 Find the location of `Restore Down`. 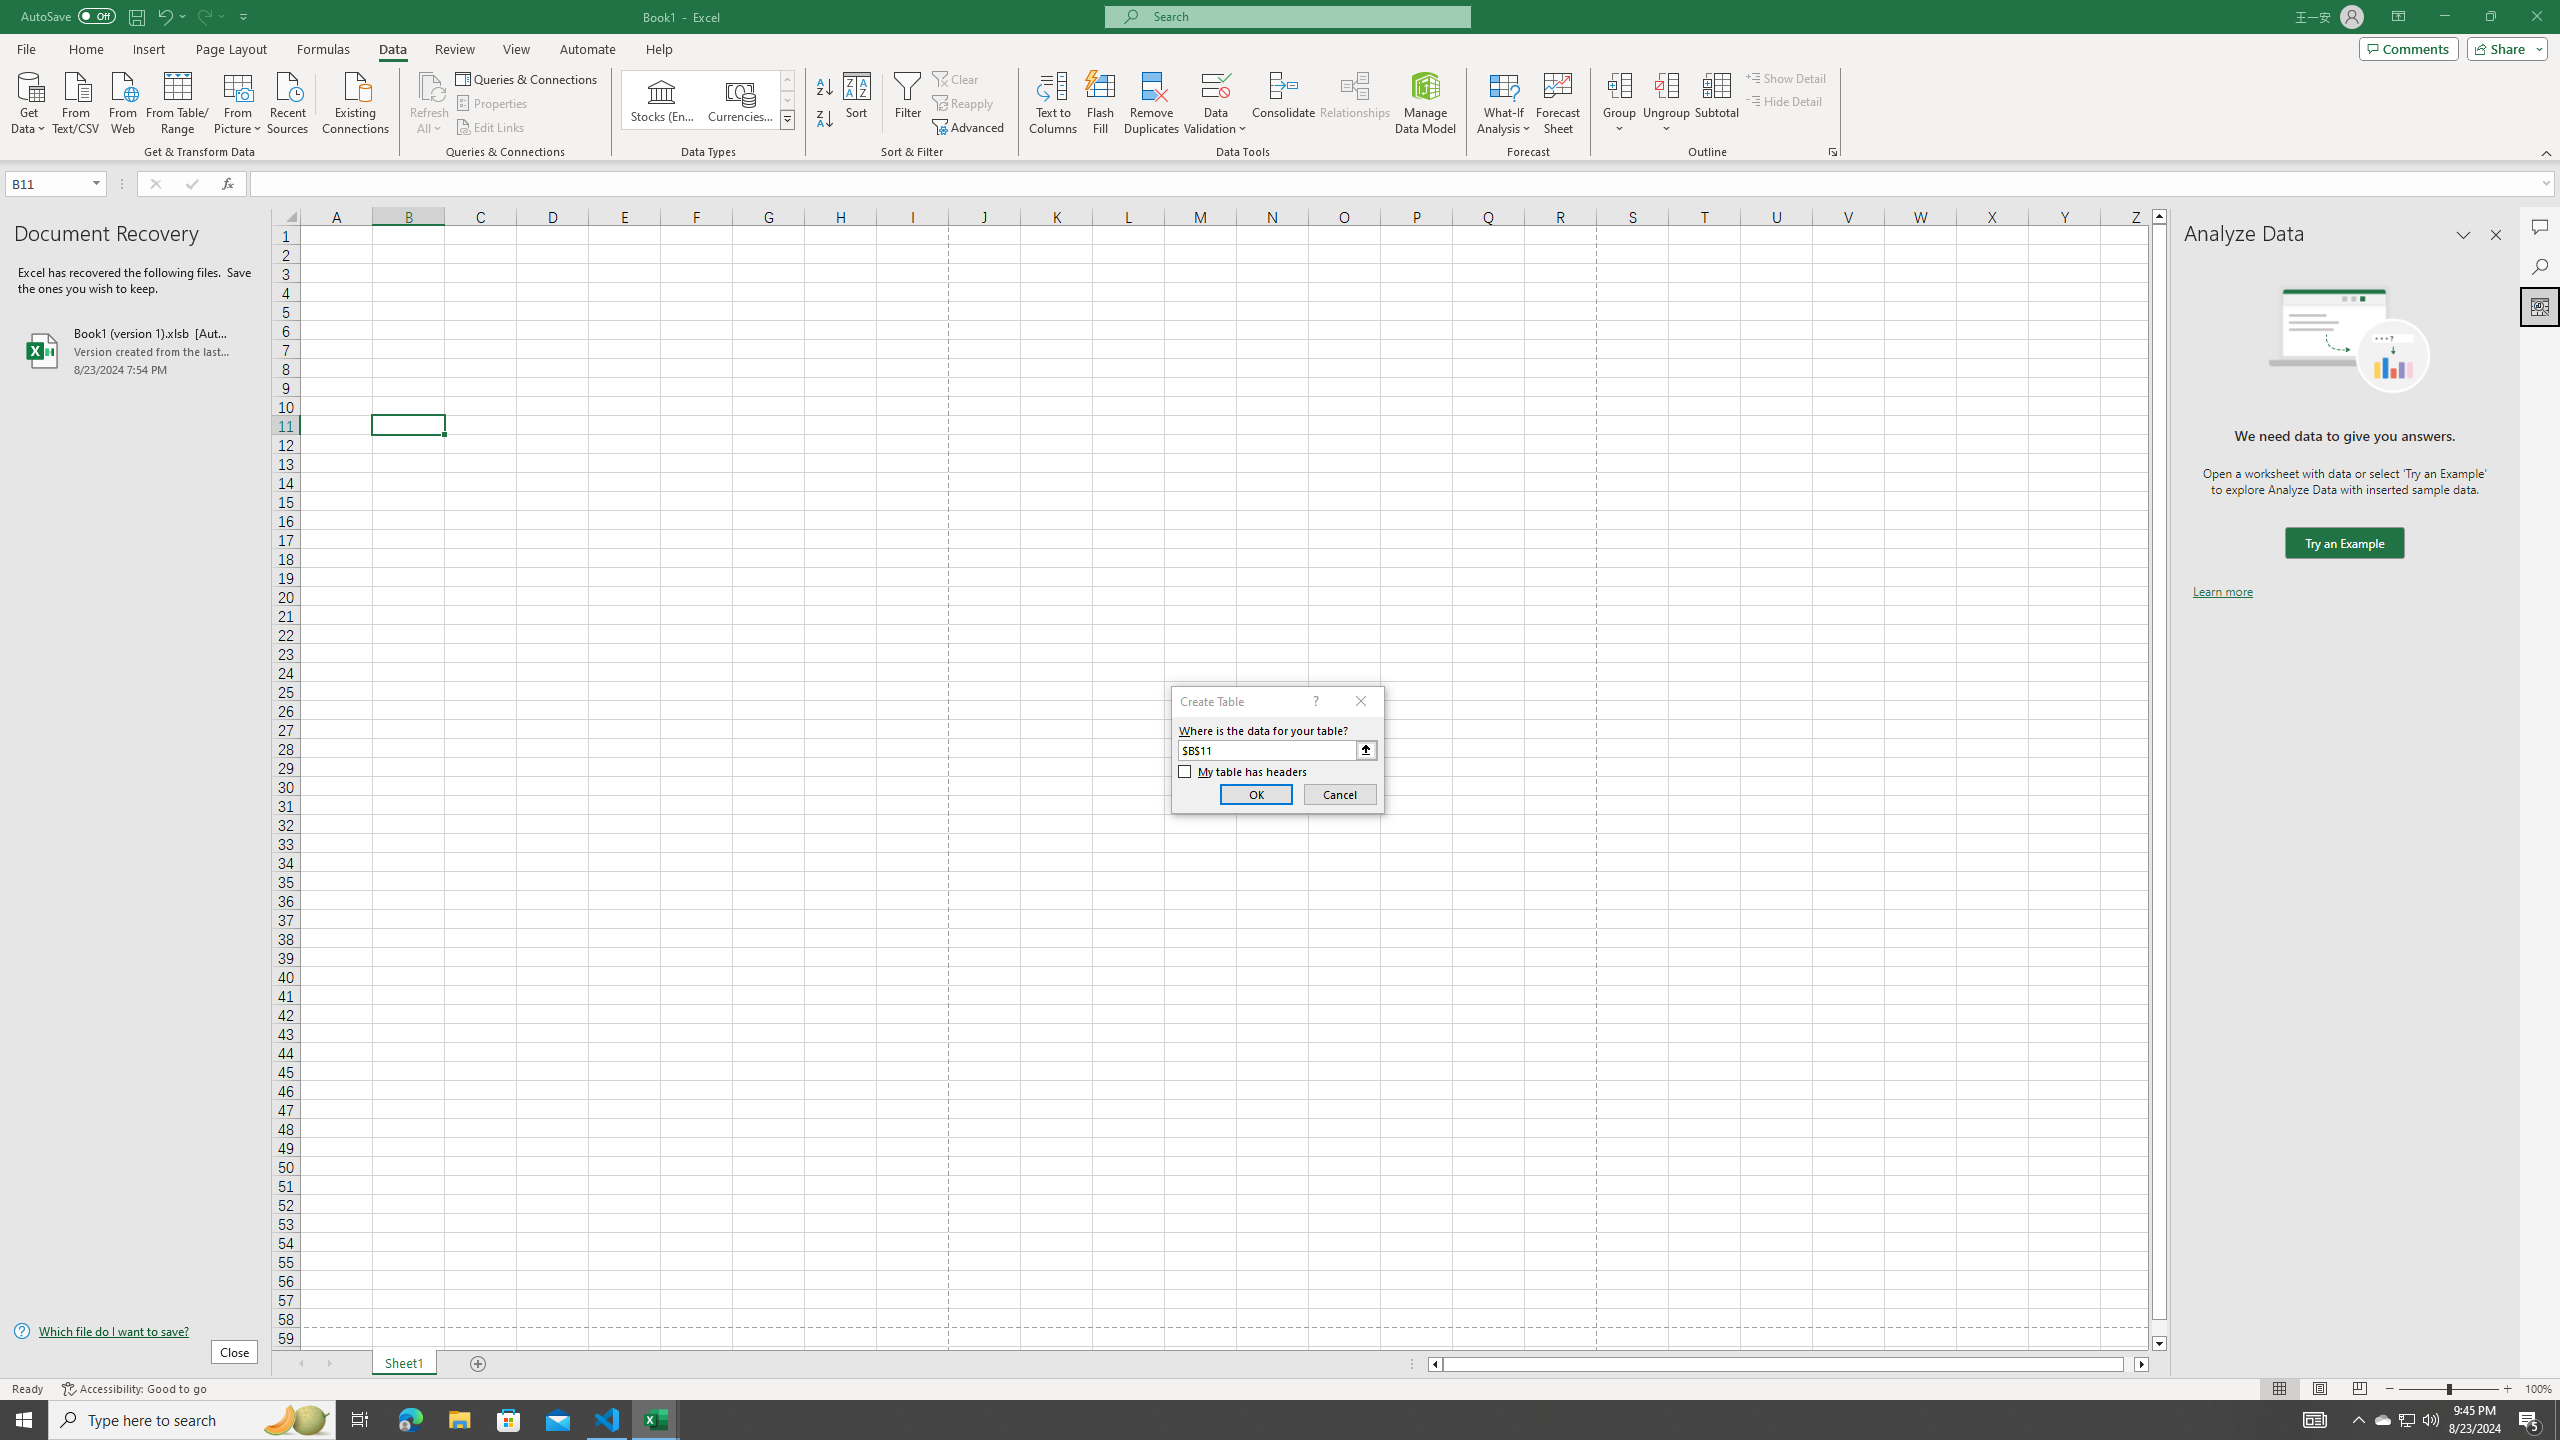

Restore Down is located at coordinates (2490, 17).